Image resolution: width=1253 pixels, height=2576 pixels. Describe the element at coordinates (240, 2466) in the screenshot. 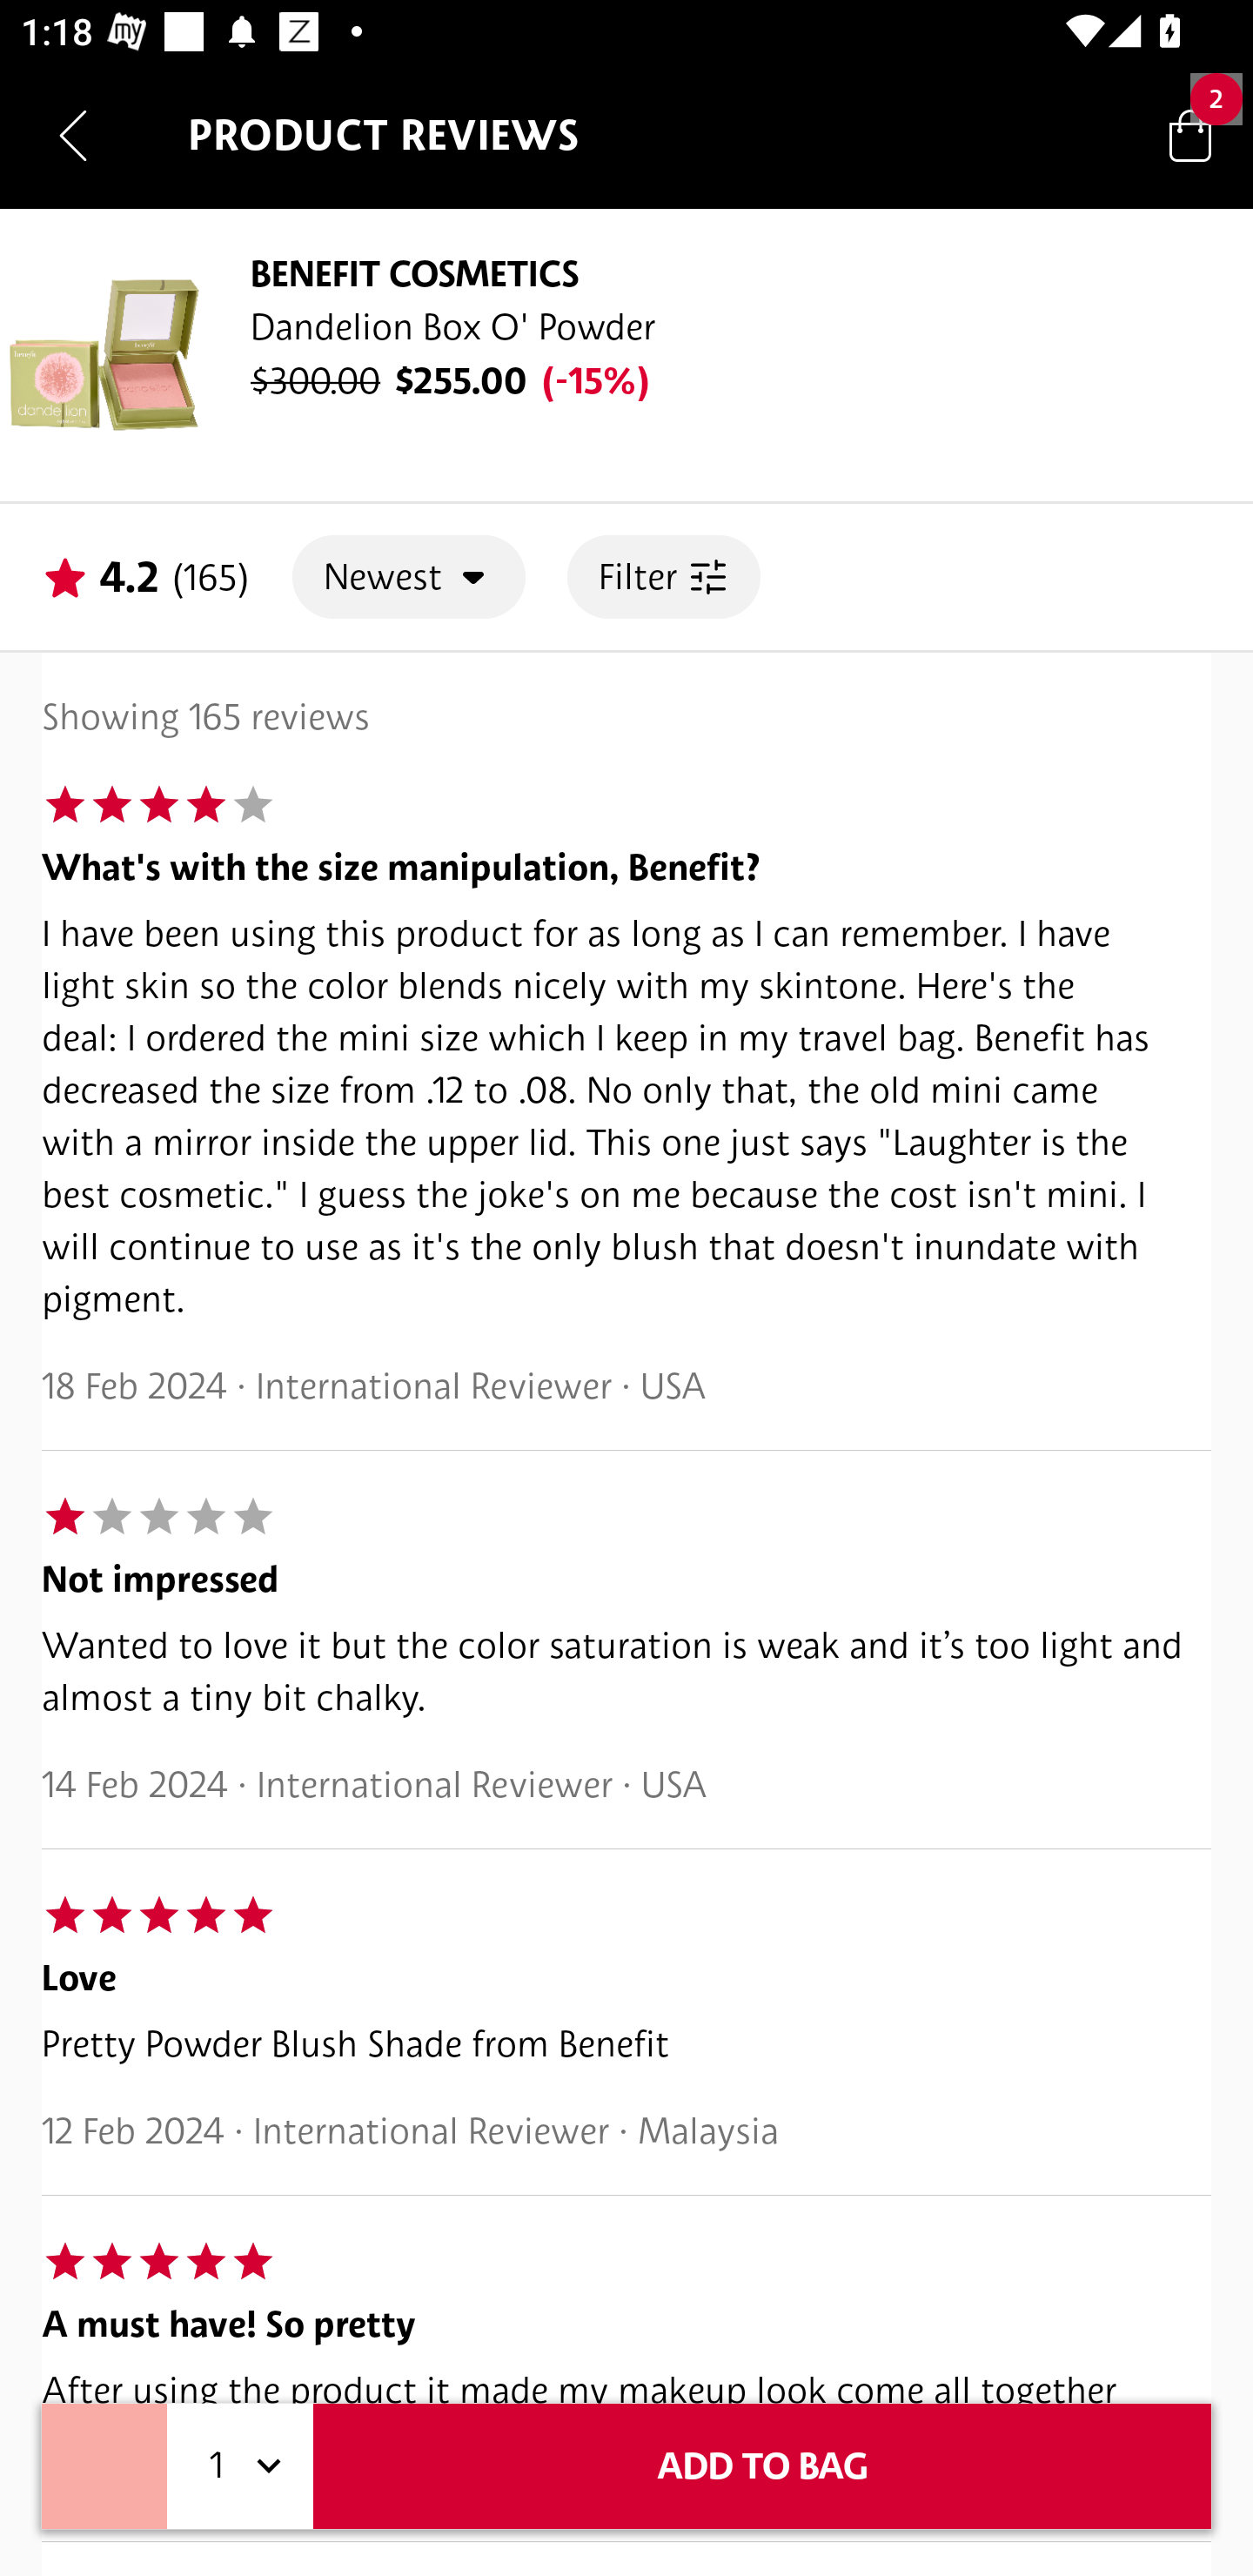

I see `1` at that location.